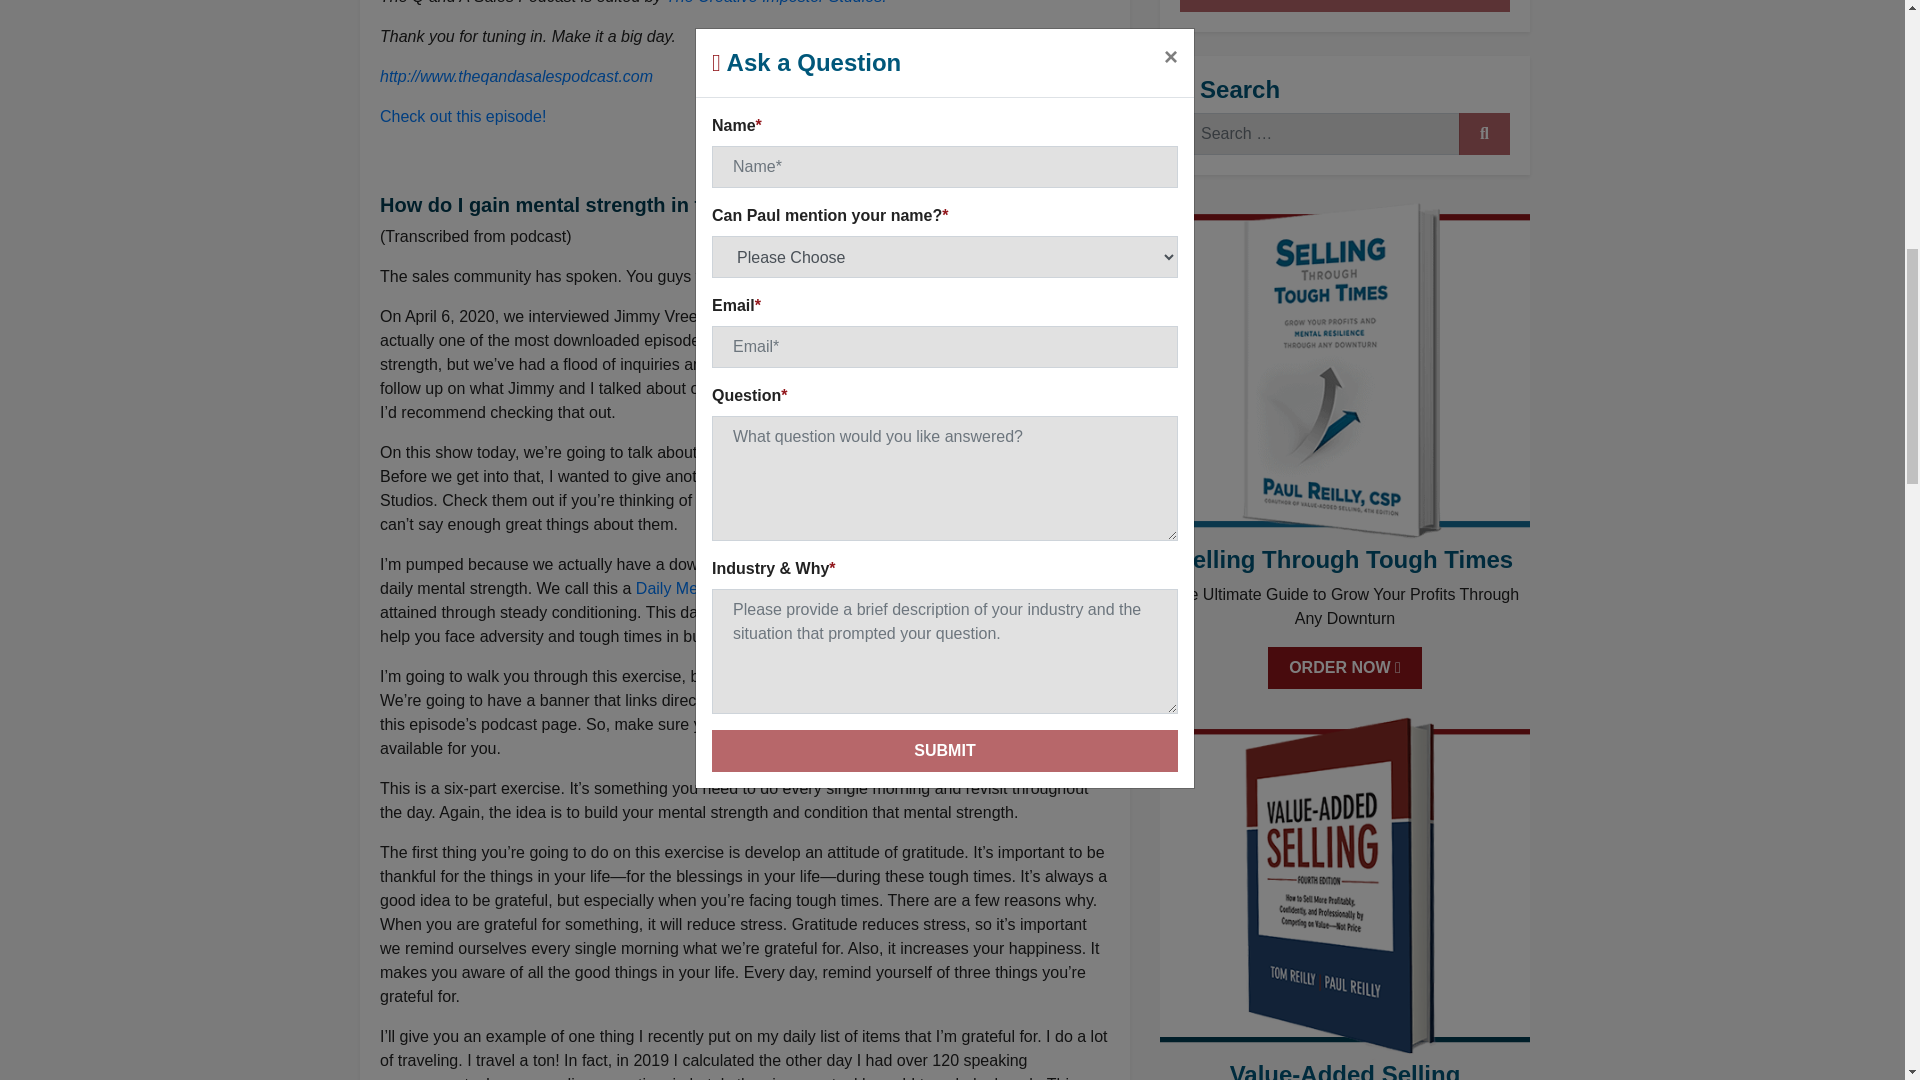  I want to click on The Creative Impostor Studios., so click(776, 2).